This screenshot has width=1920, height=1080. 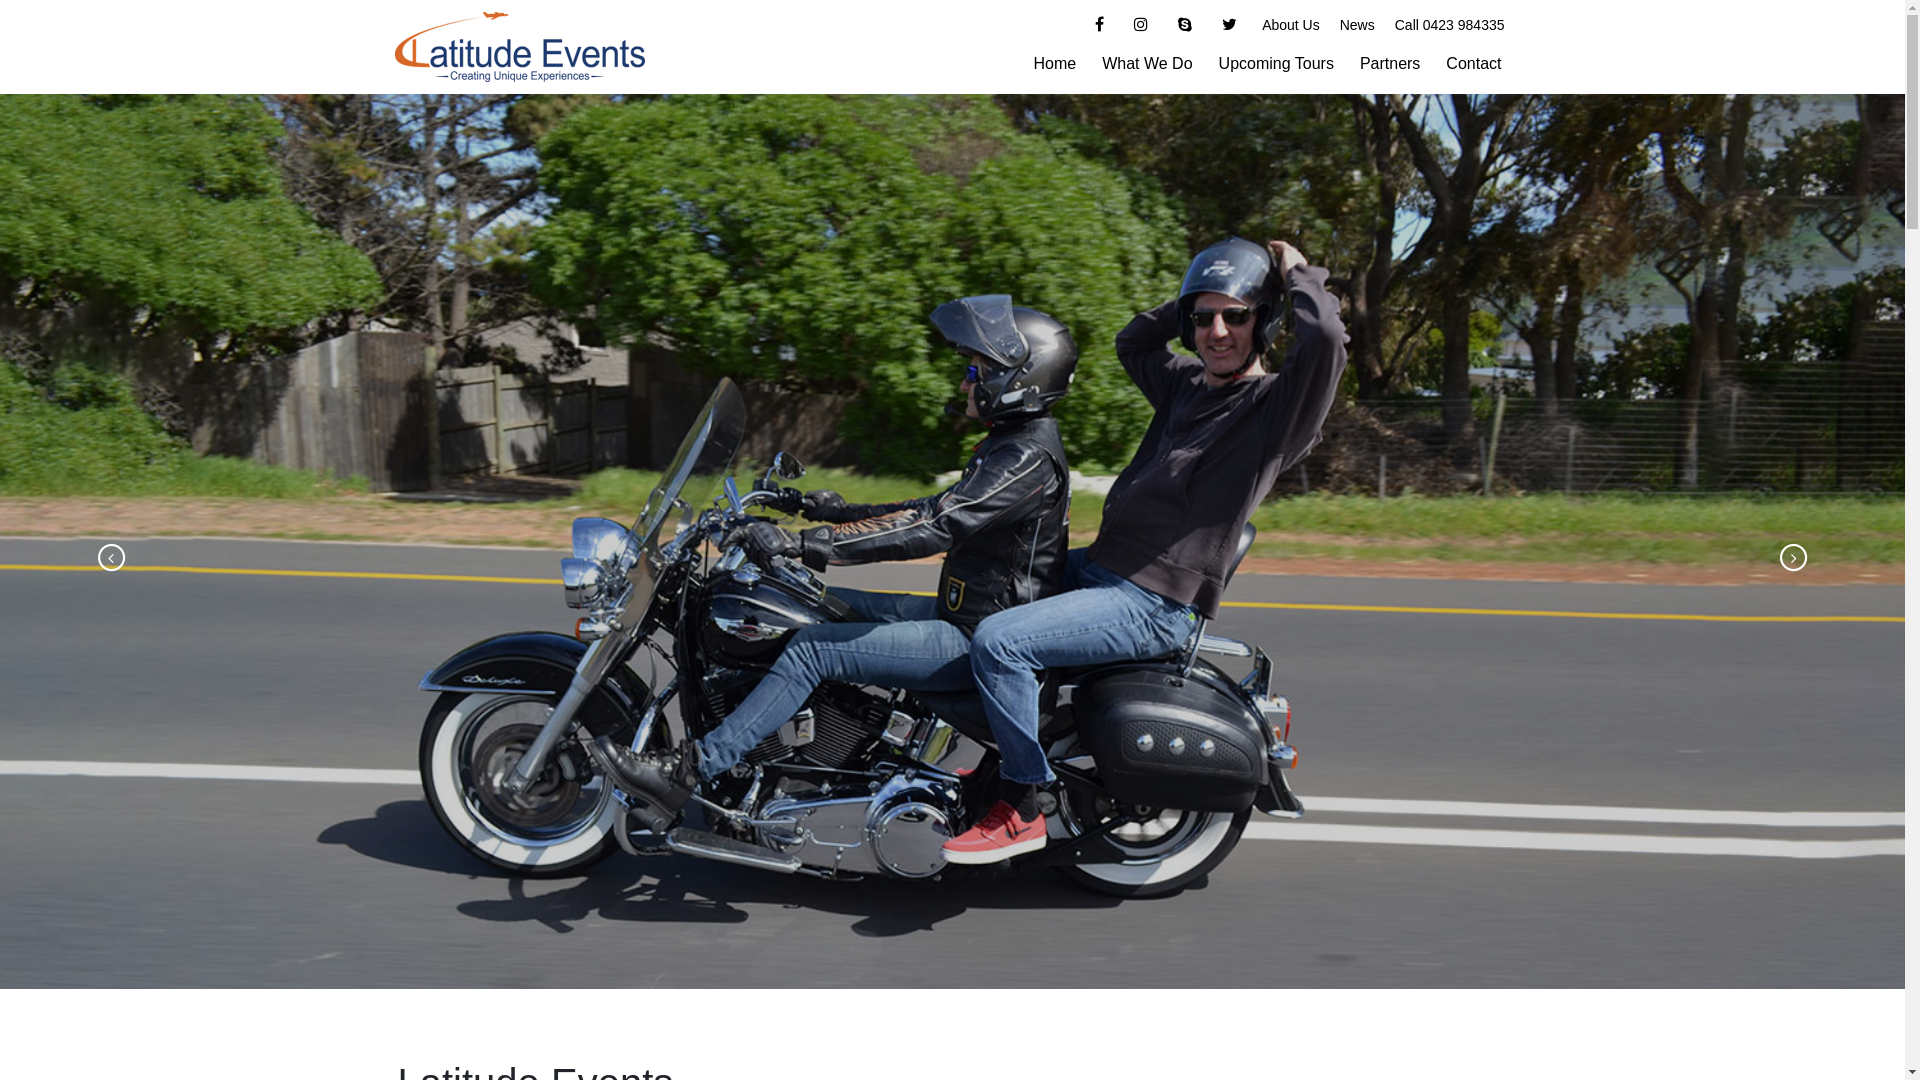 I want to click on Call 0423 984335, so click(x=1450, y=25).